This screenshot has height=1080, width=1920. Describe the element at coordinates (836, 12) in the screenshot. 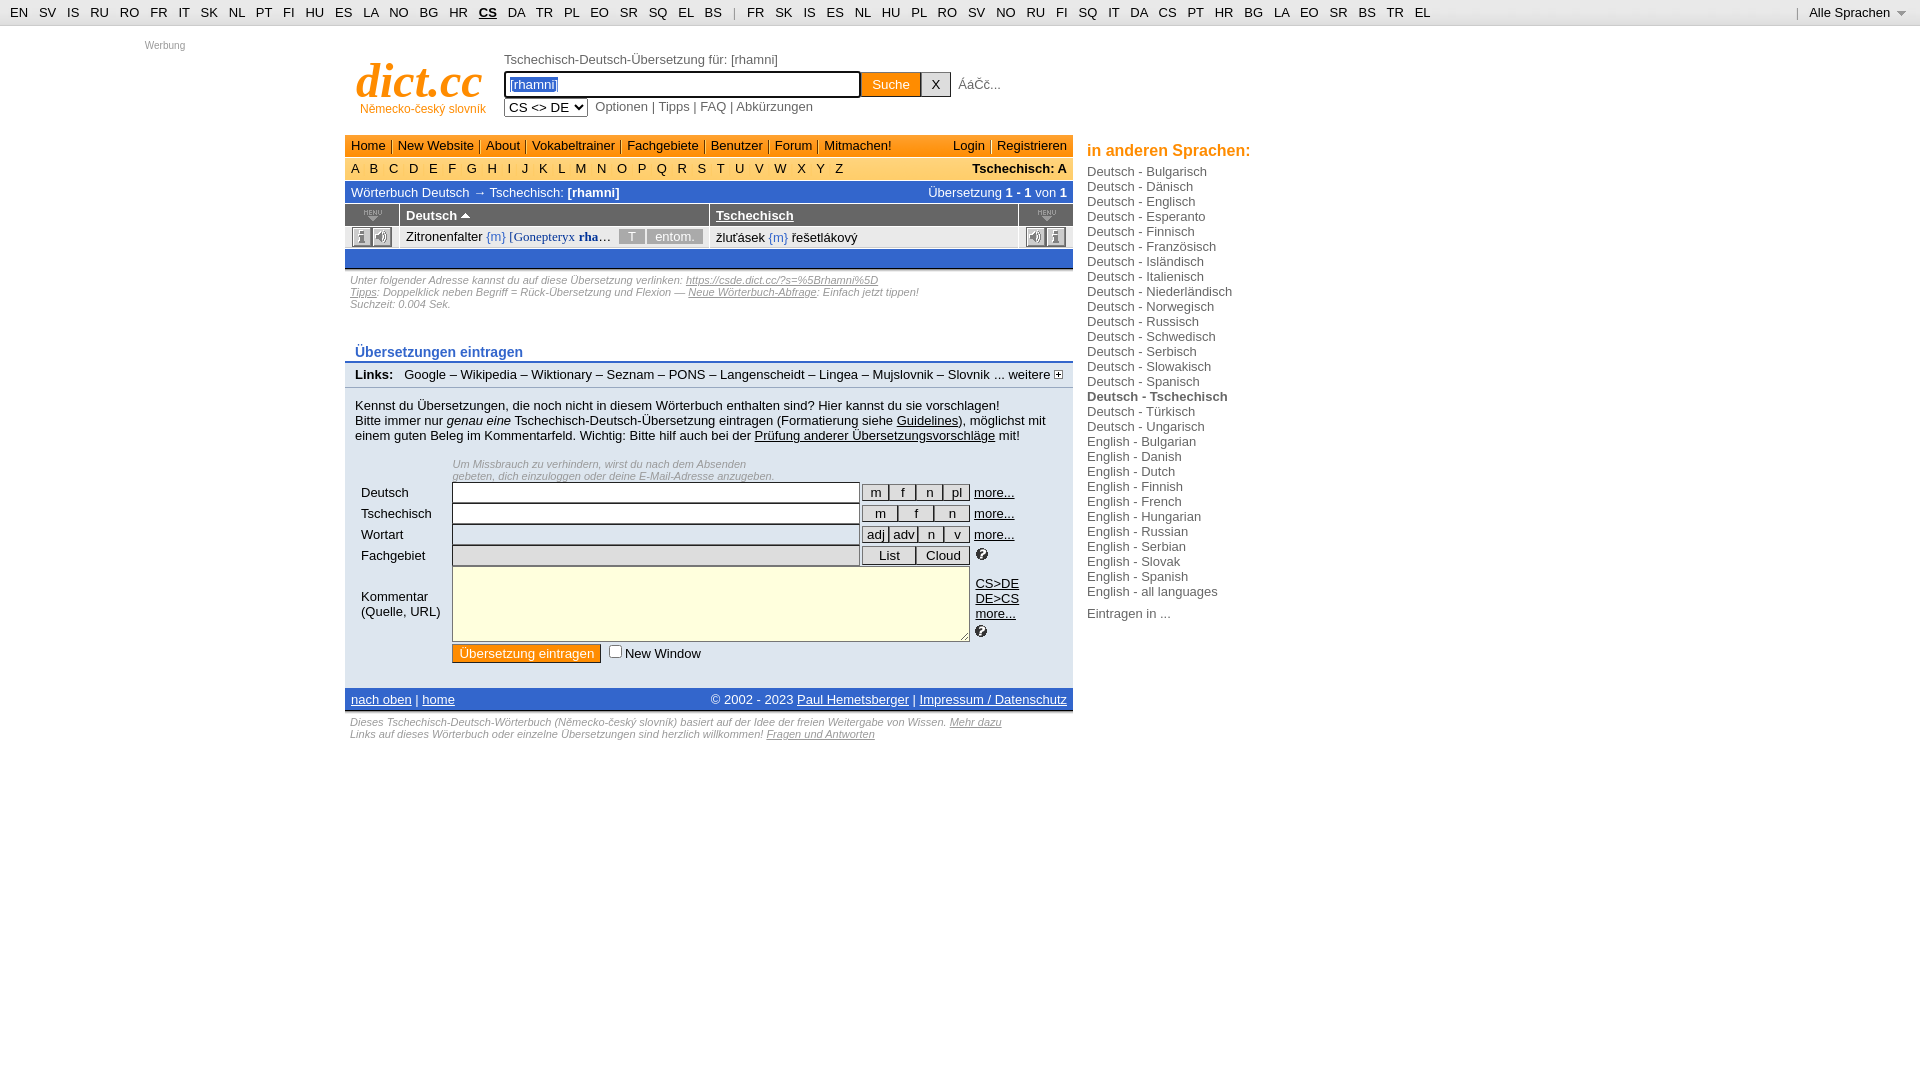

I see `ES` at that location.